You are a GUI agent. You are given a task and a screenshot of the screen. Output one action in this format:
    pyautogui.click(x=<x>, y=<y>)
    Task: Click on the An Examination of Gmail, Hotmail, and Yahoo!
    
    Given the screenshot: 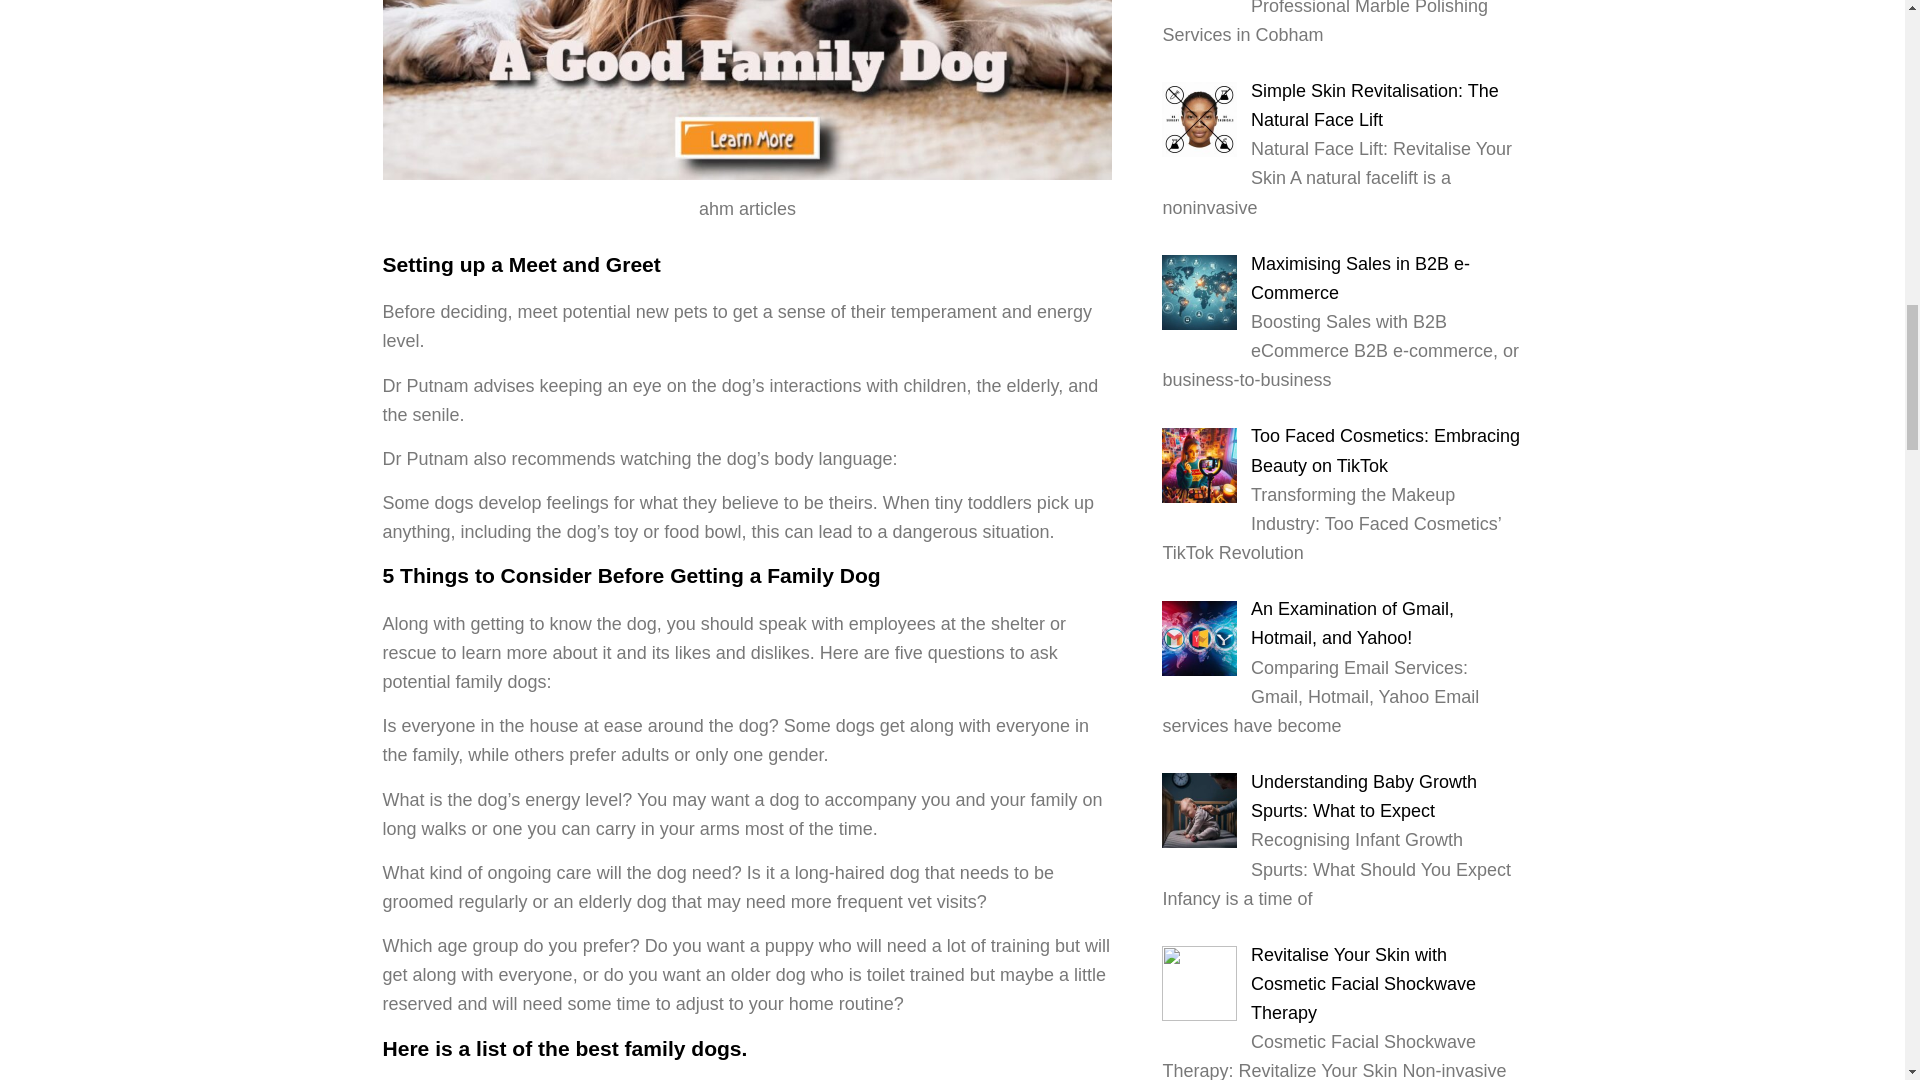 What is the action you would take?
    pyautogui.click(x=1352, y=624)
    